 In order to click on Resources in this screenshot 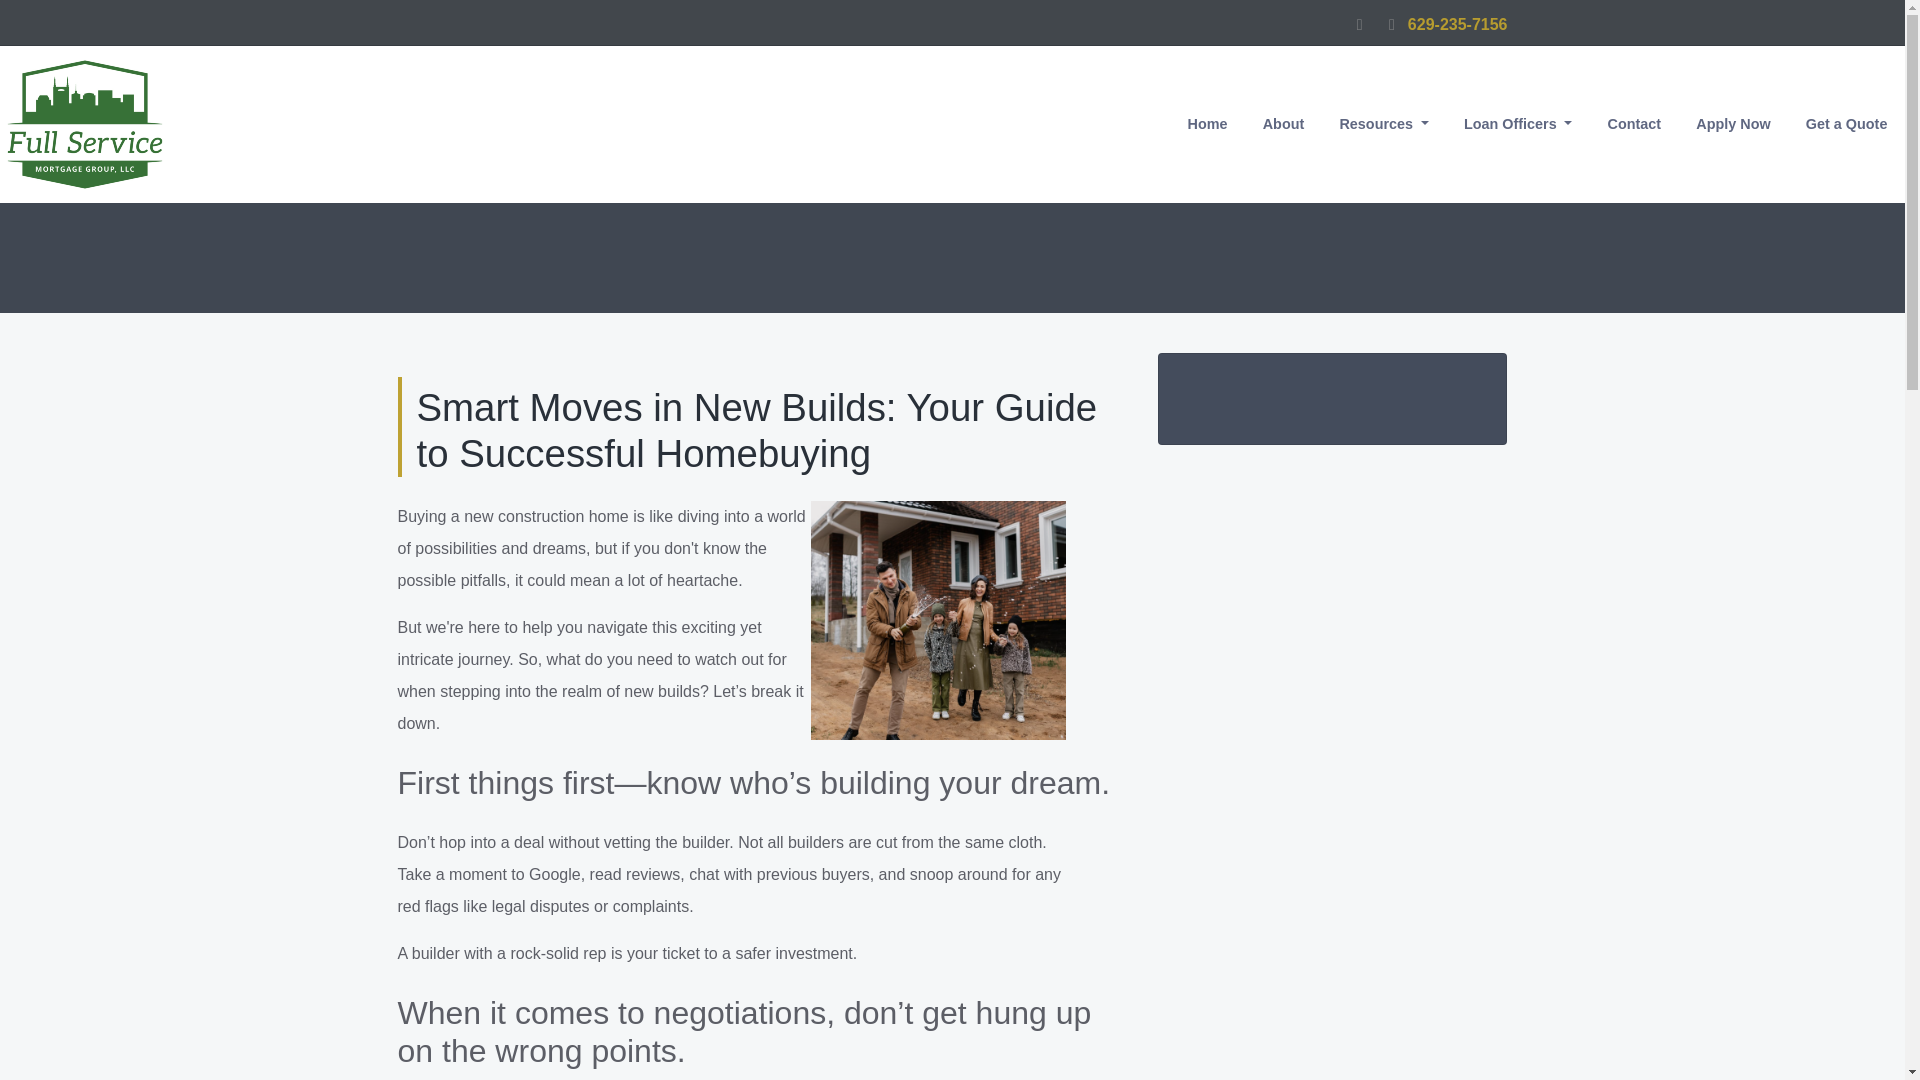, I will do `click(1384, 124)`.